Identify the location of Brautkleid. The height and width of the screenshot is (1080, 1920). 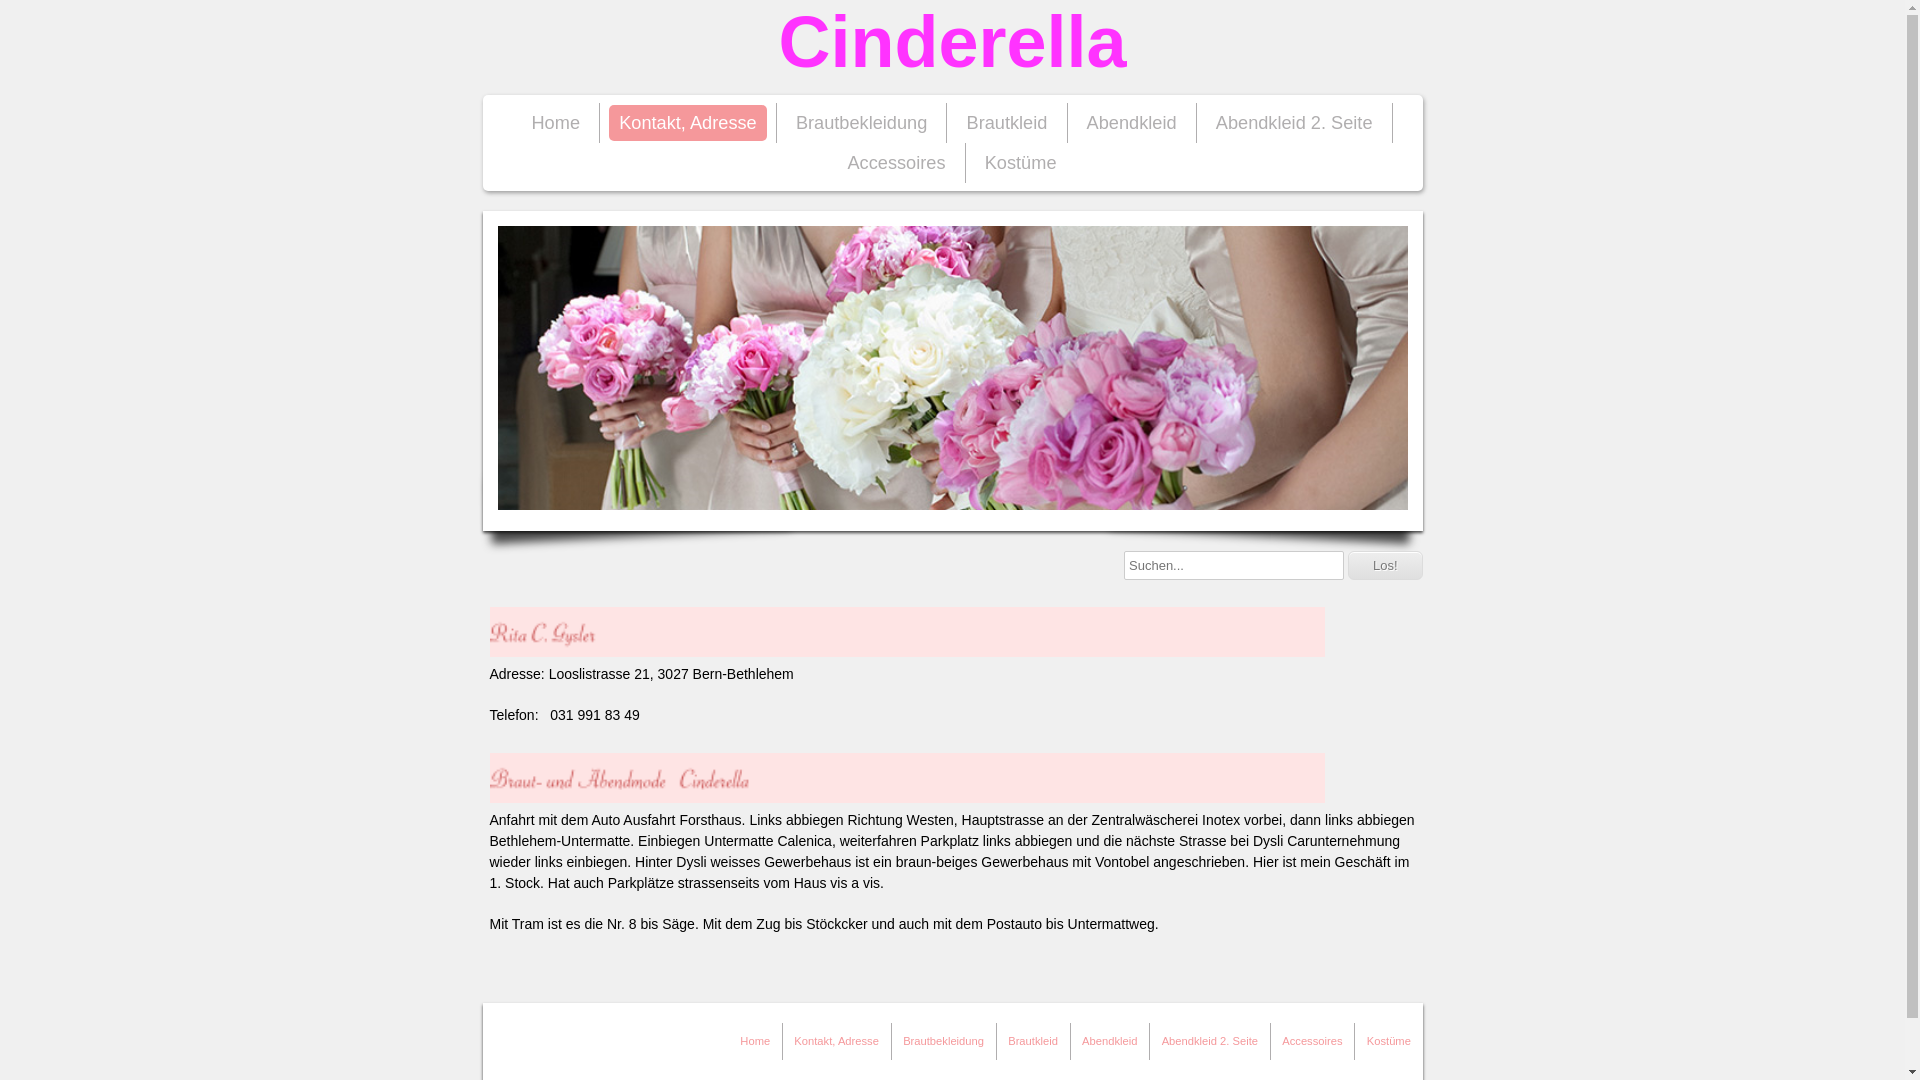
(1008, 123).